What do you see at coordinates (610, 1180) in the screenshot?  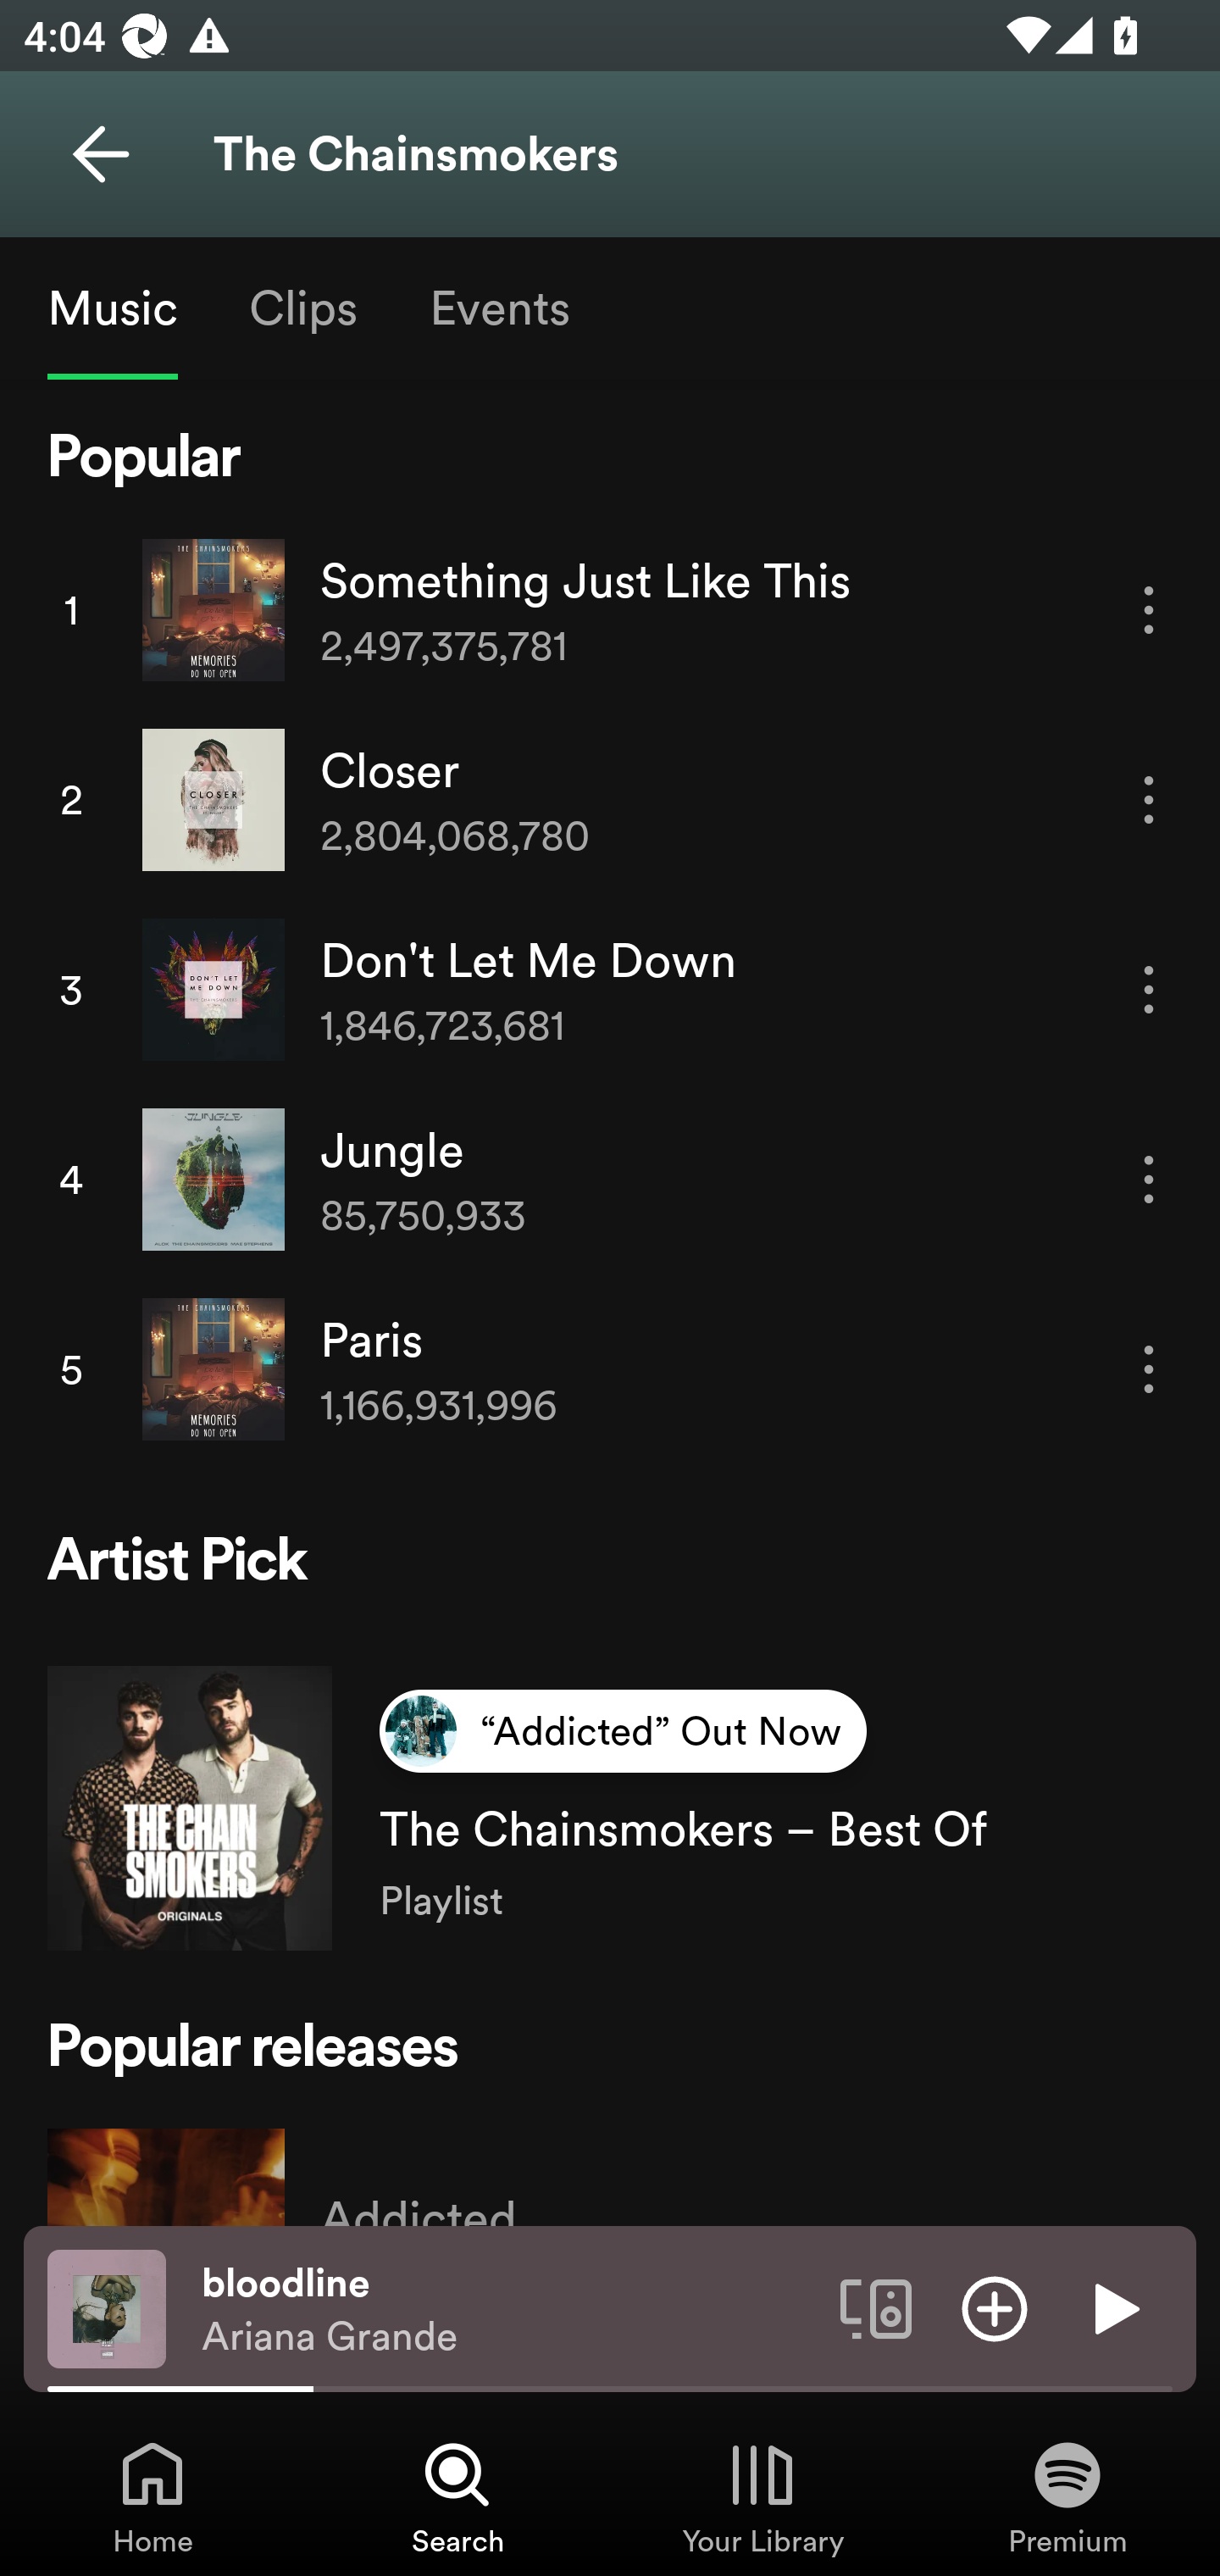 I see `4 Jungle 85,750,933 More options for song Jungle` at bounding box center [610, 1180].